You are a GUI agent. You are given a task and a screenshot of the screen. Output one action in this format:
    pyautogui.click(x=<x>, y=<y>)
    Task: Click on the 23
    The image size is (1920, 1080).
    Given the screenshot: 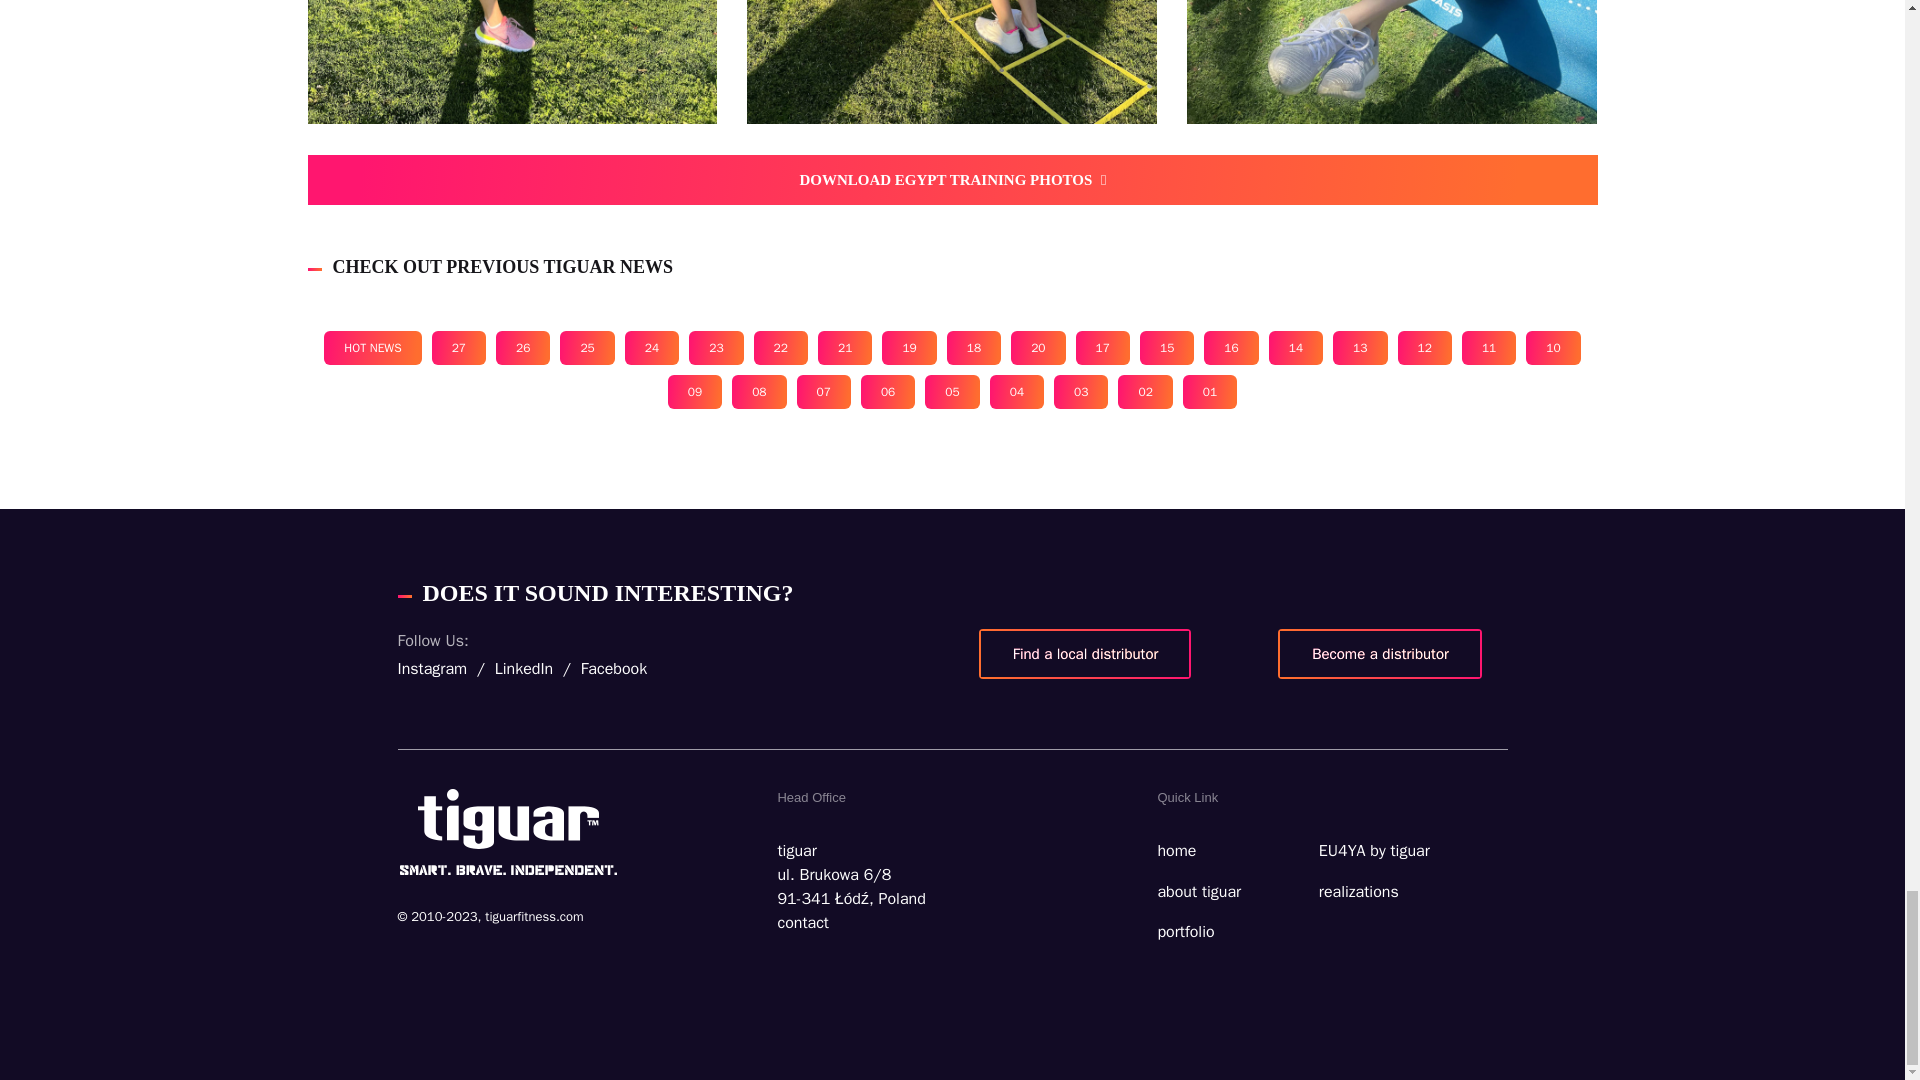 What is the action you would take?
    pyautogui.click(x=716, y=348)
    